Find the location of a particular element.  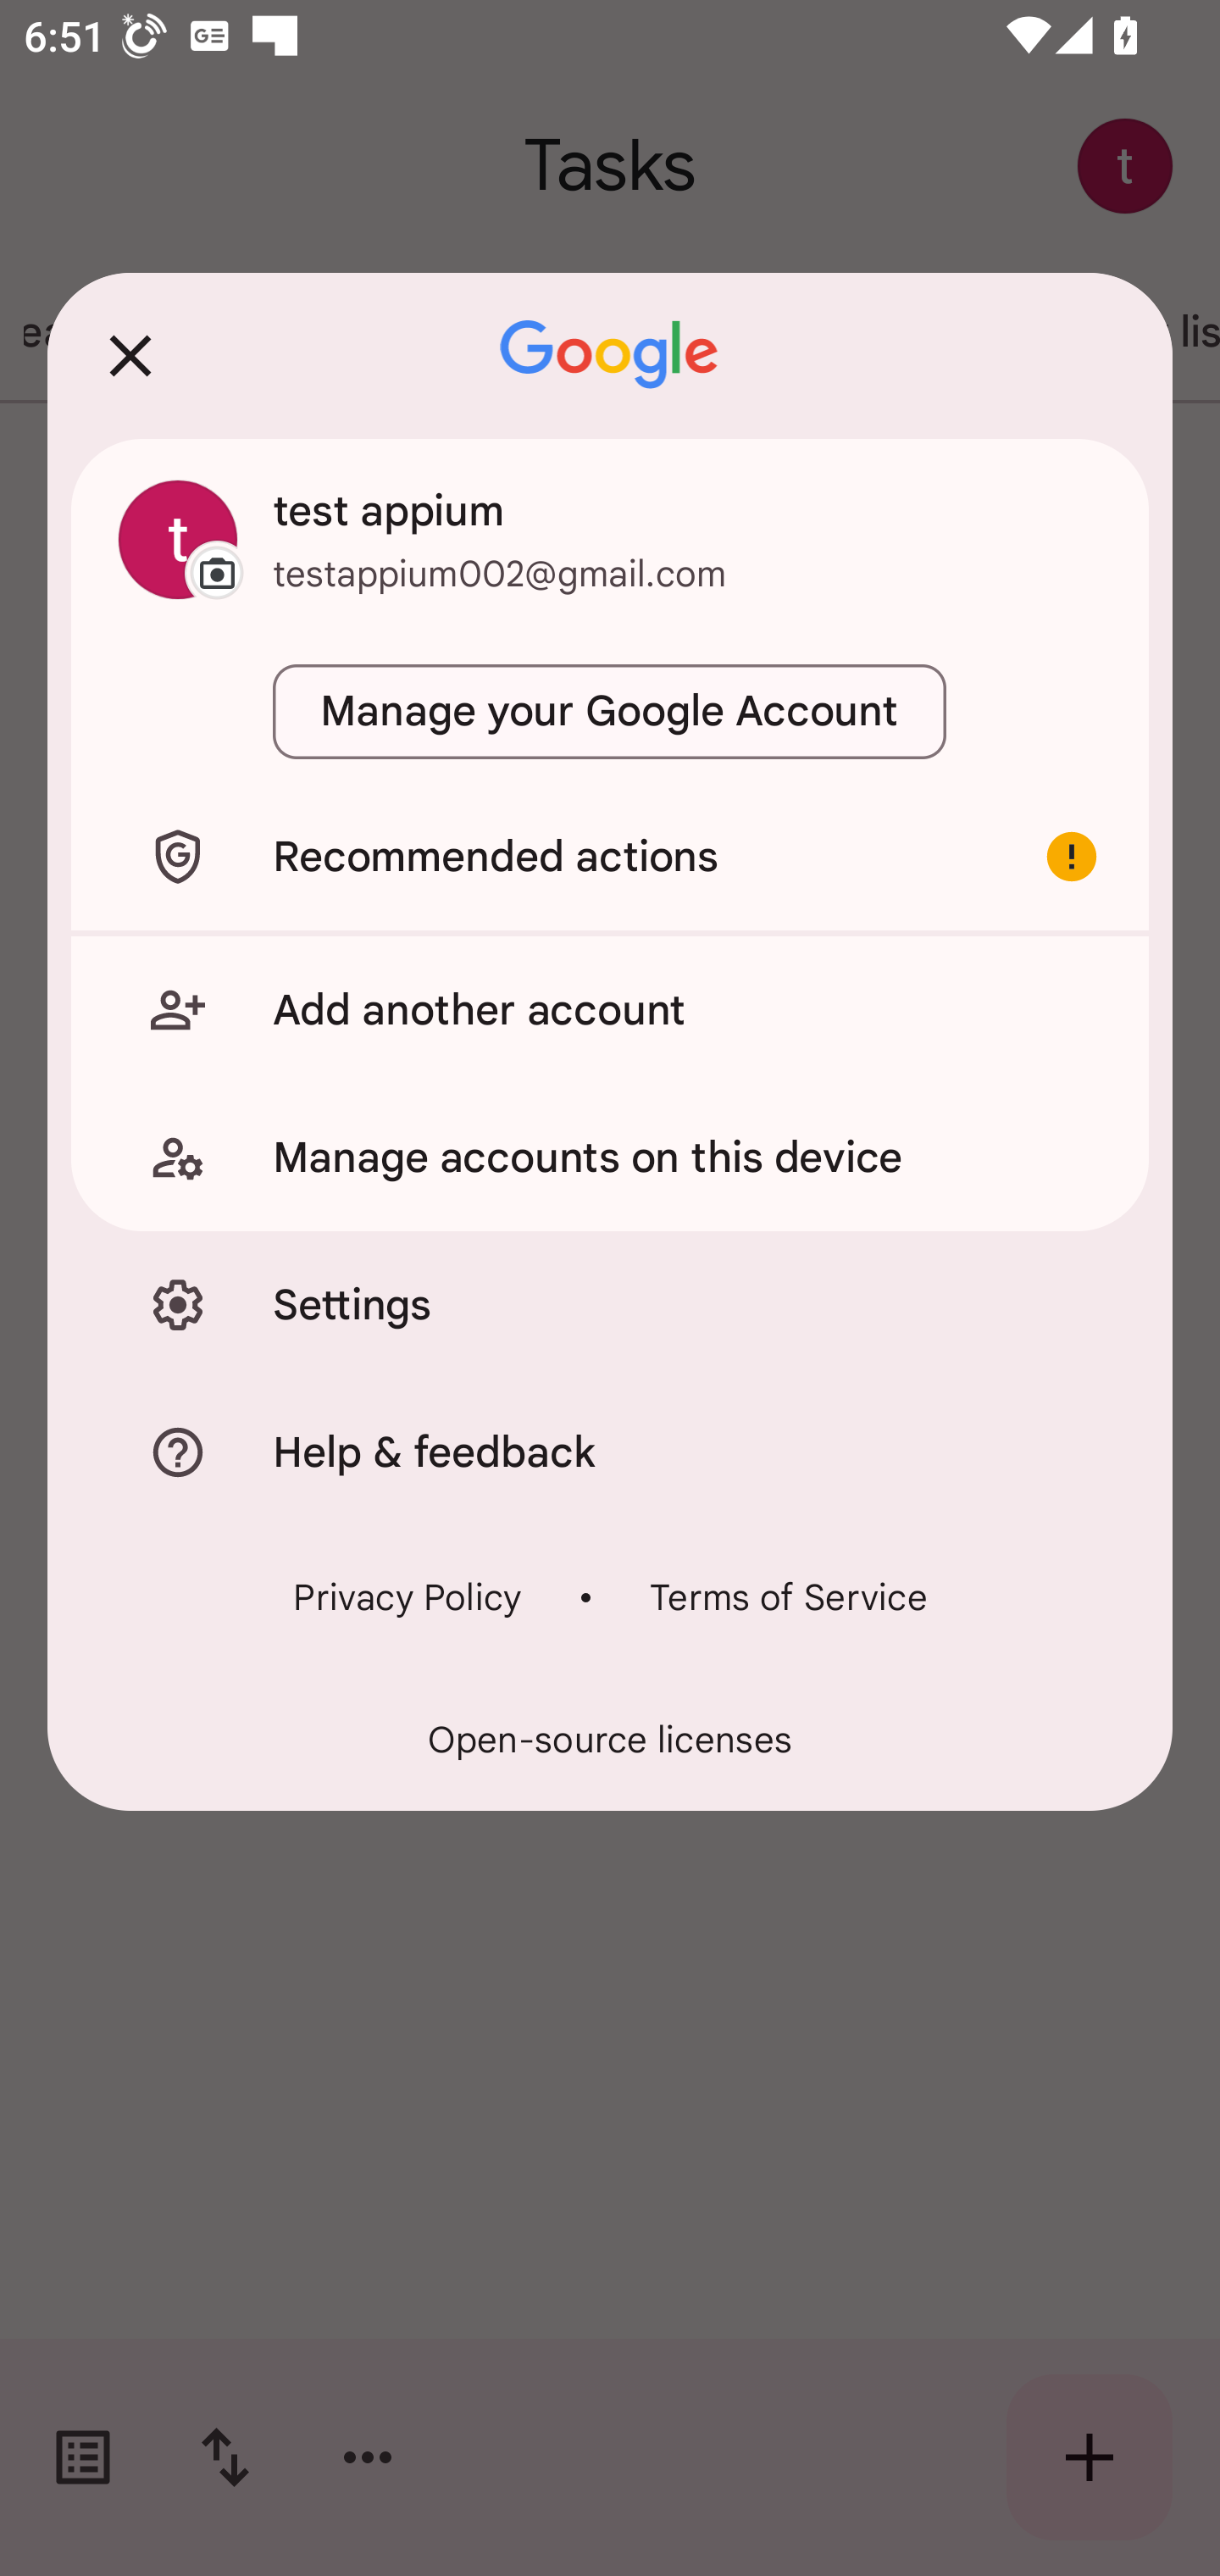

Add another account is located at coordinates (610, 1009).